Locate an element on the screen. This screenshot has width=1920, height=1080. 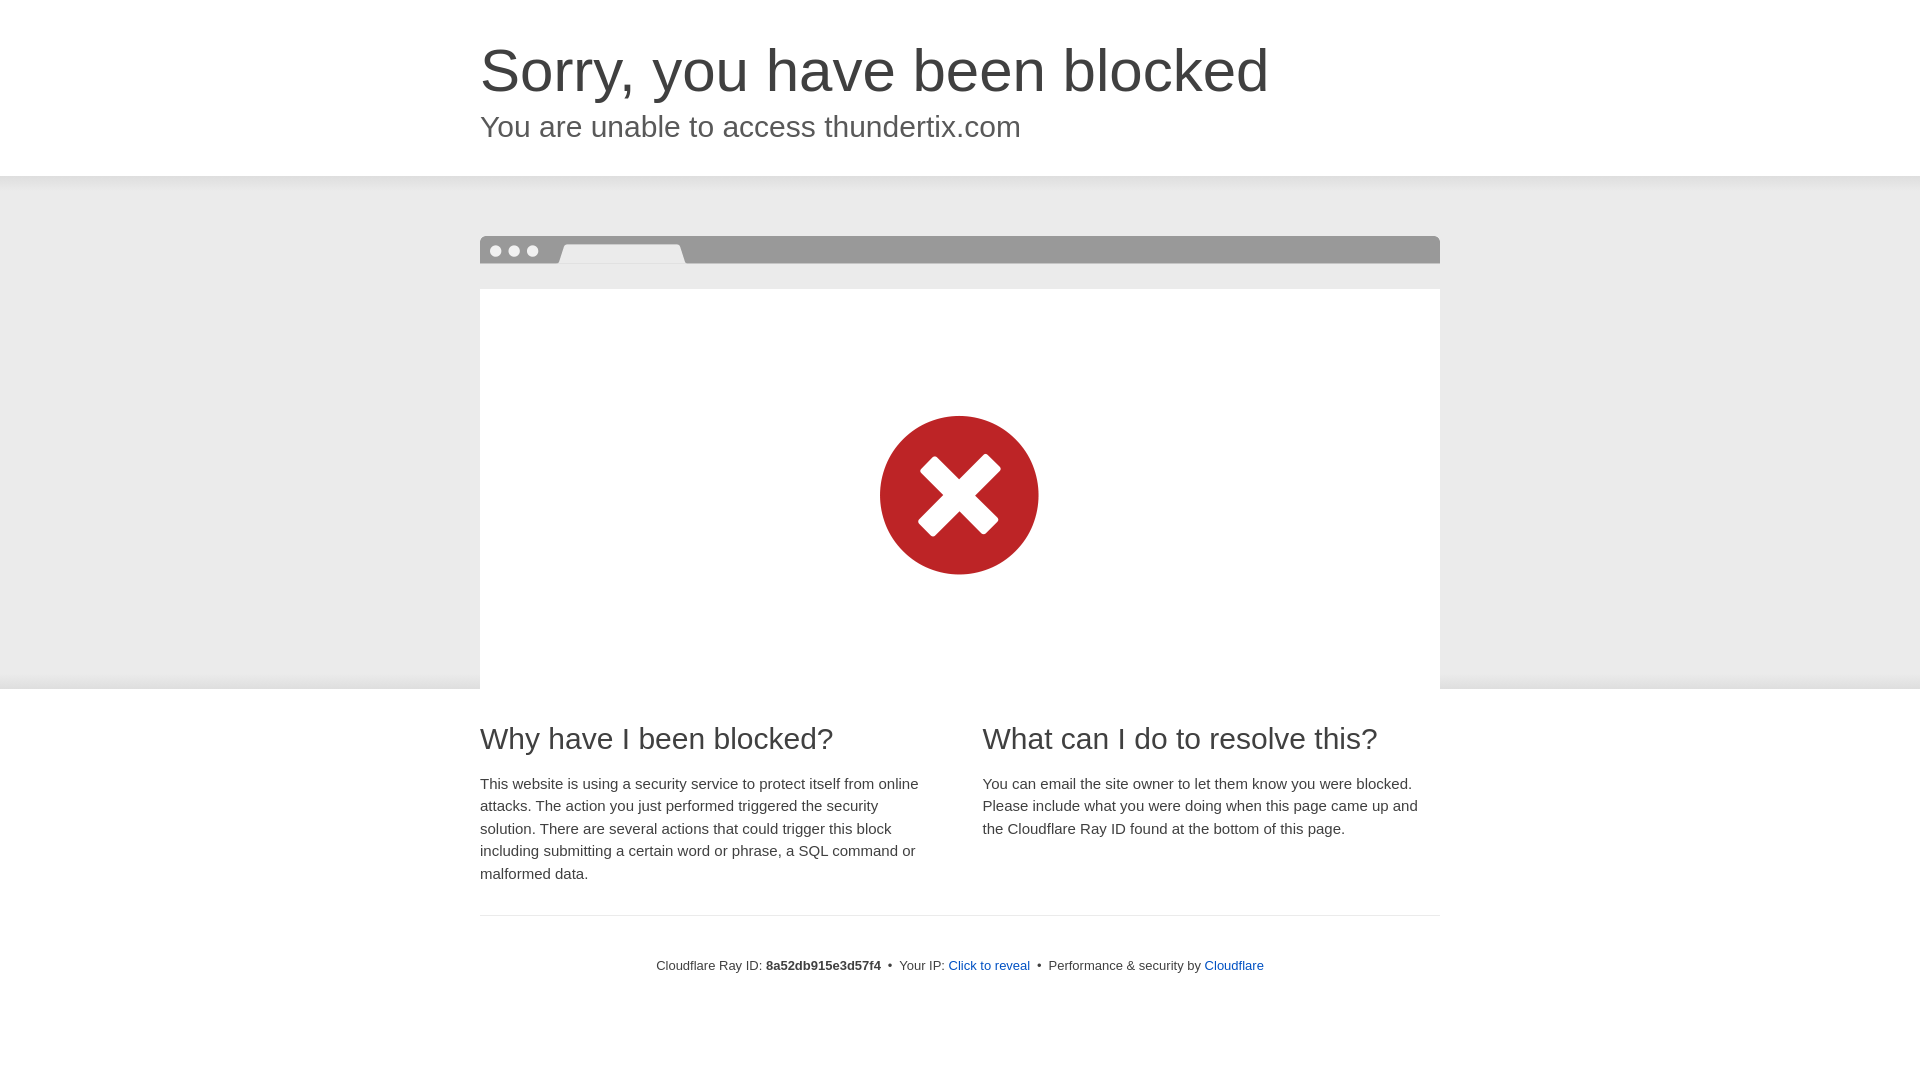
Cloudflare is located at coordinates (1234, 965).